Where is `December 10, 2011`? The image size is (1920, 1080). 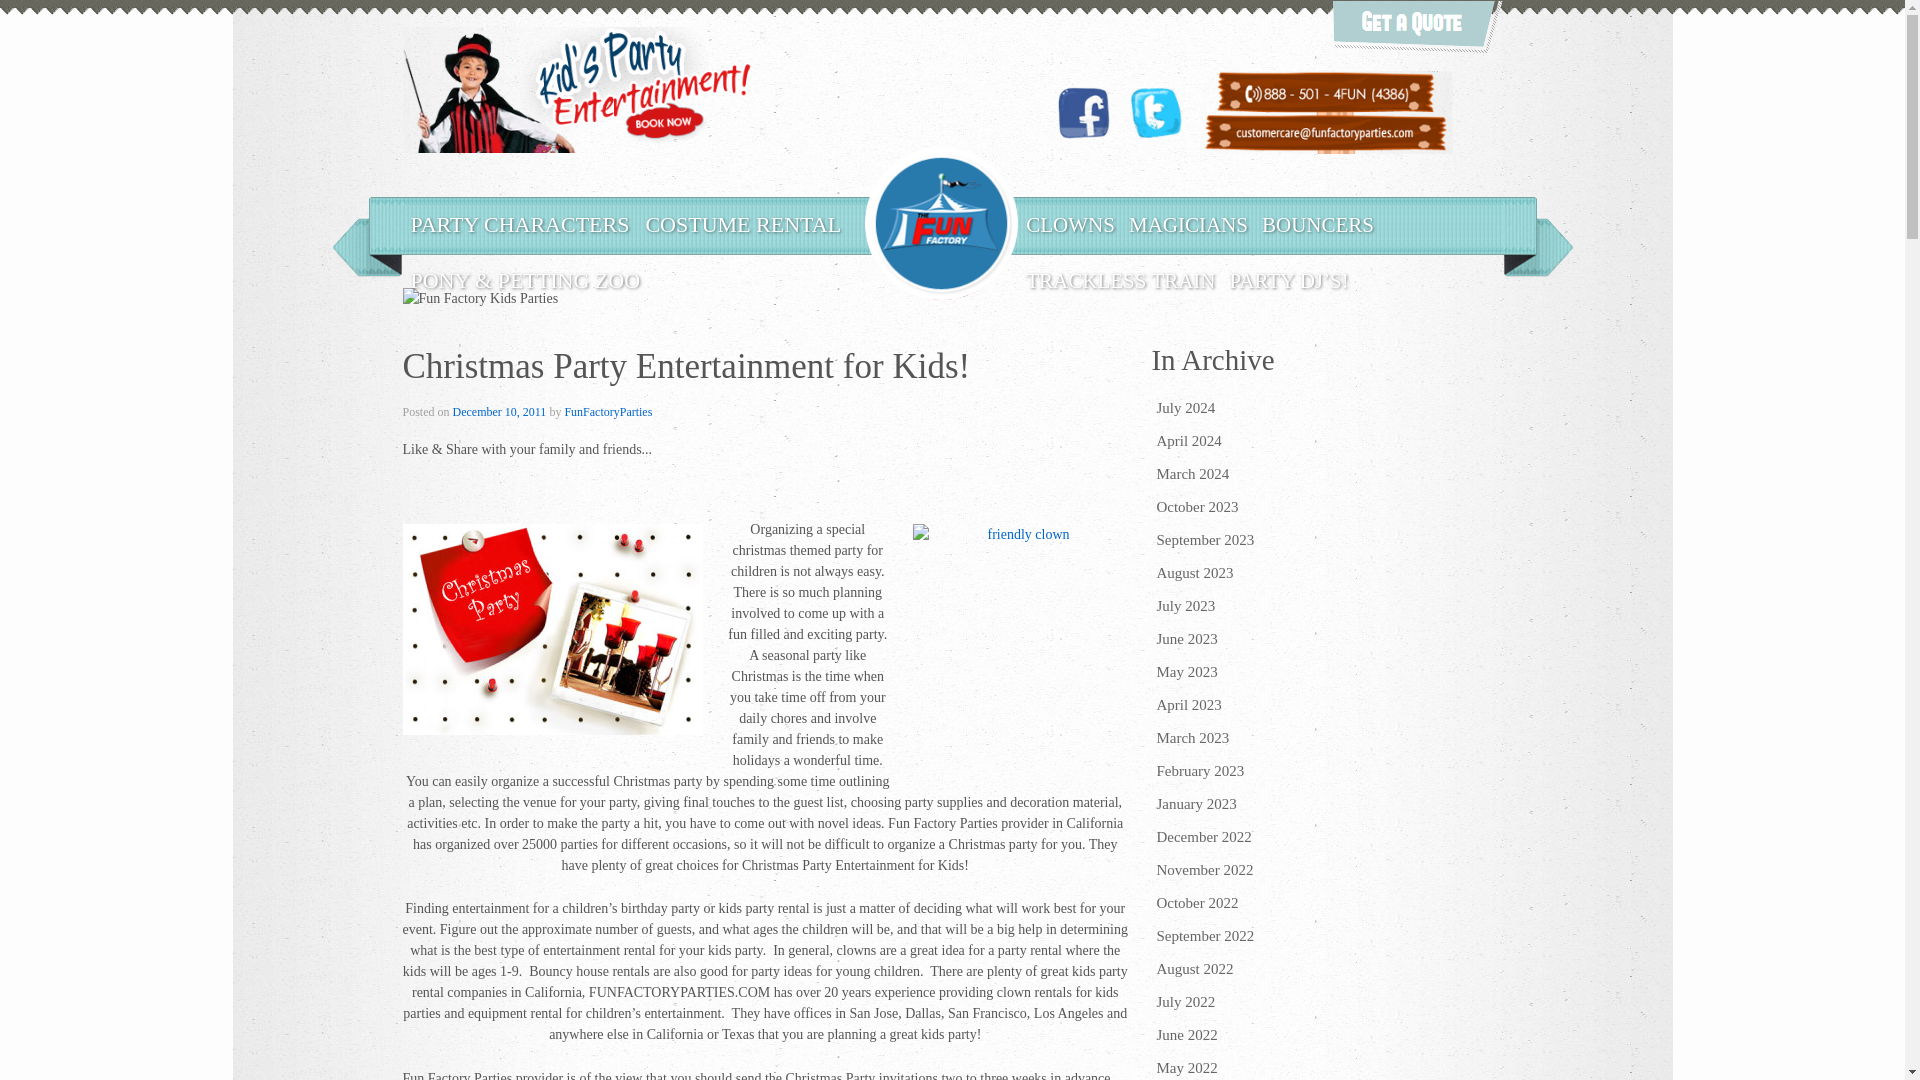
December 10, 2011 is located at coordinates (500, 412).